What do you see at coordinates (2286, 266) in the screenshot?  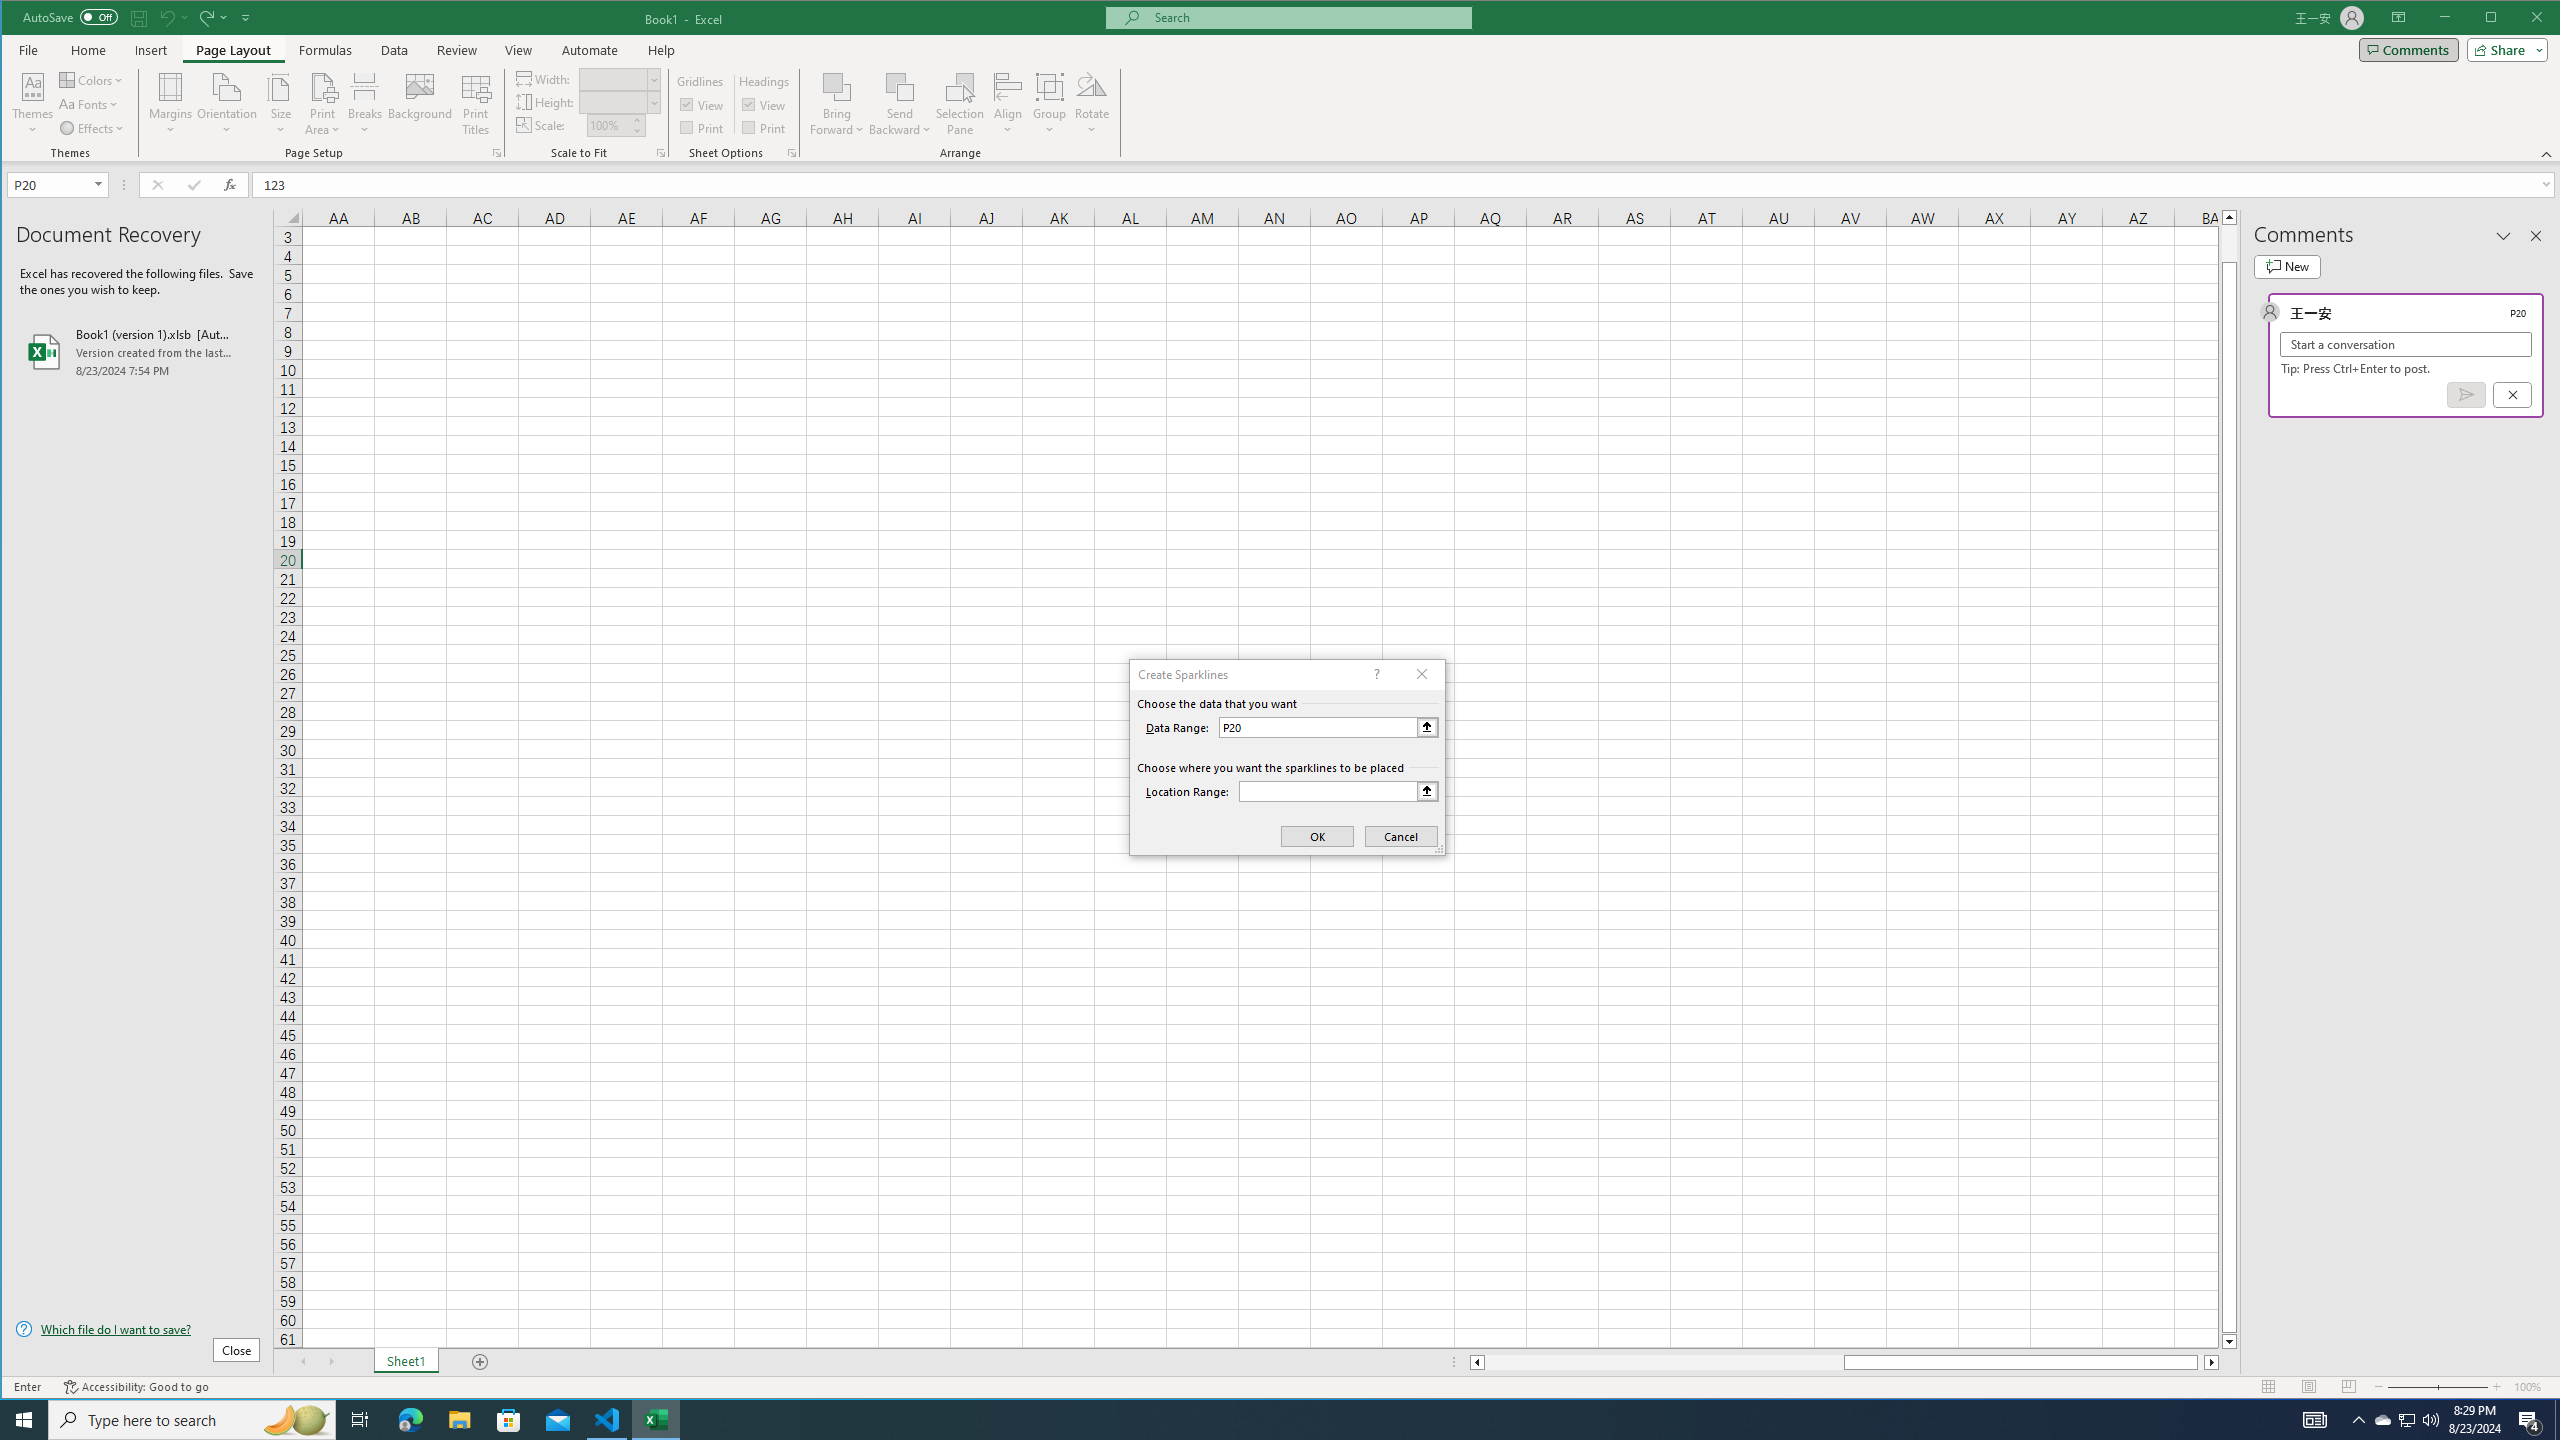 I see `New comment` at bounding box center [2286, 266].